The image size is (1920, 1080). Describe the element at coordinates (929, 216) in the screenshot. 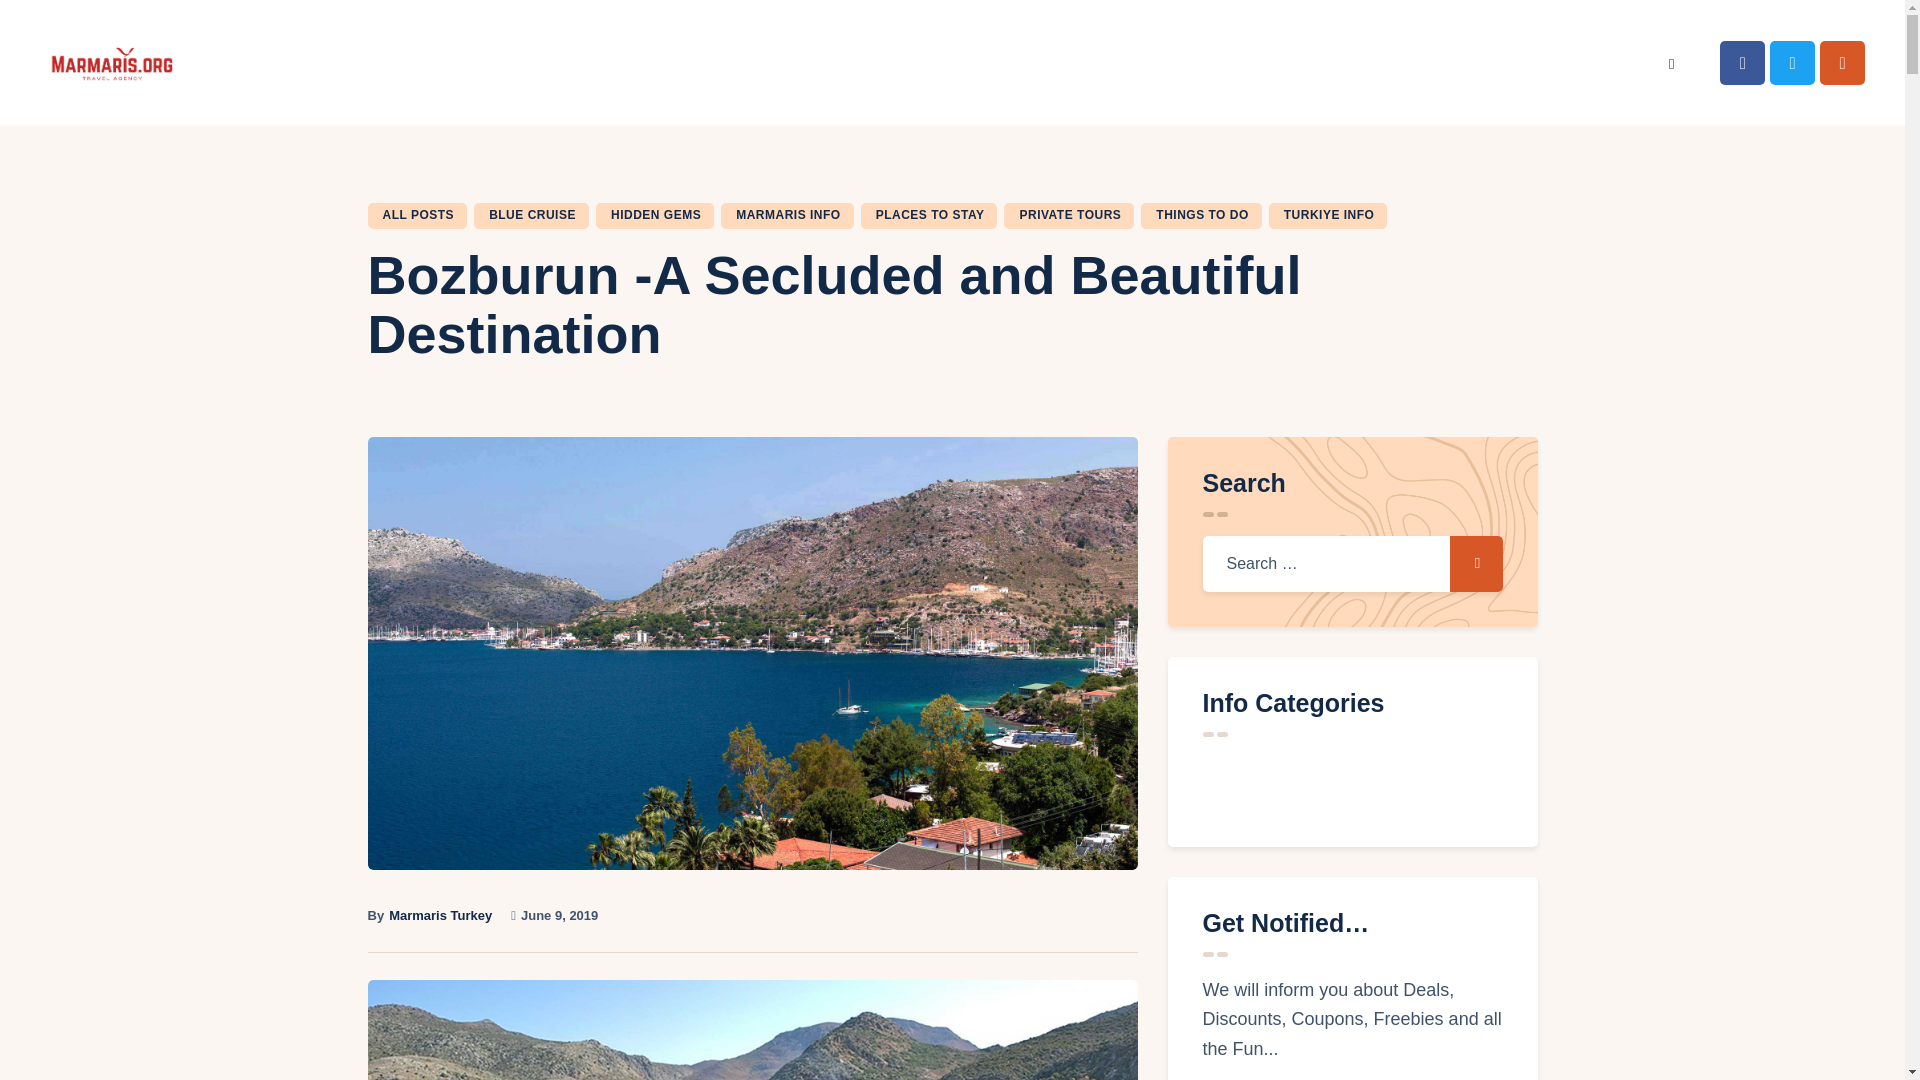

I see `PLACES TO STAY` at that location.